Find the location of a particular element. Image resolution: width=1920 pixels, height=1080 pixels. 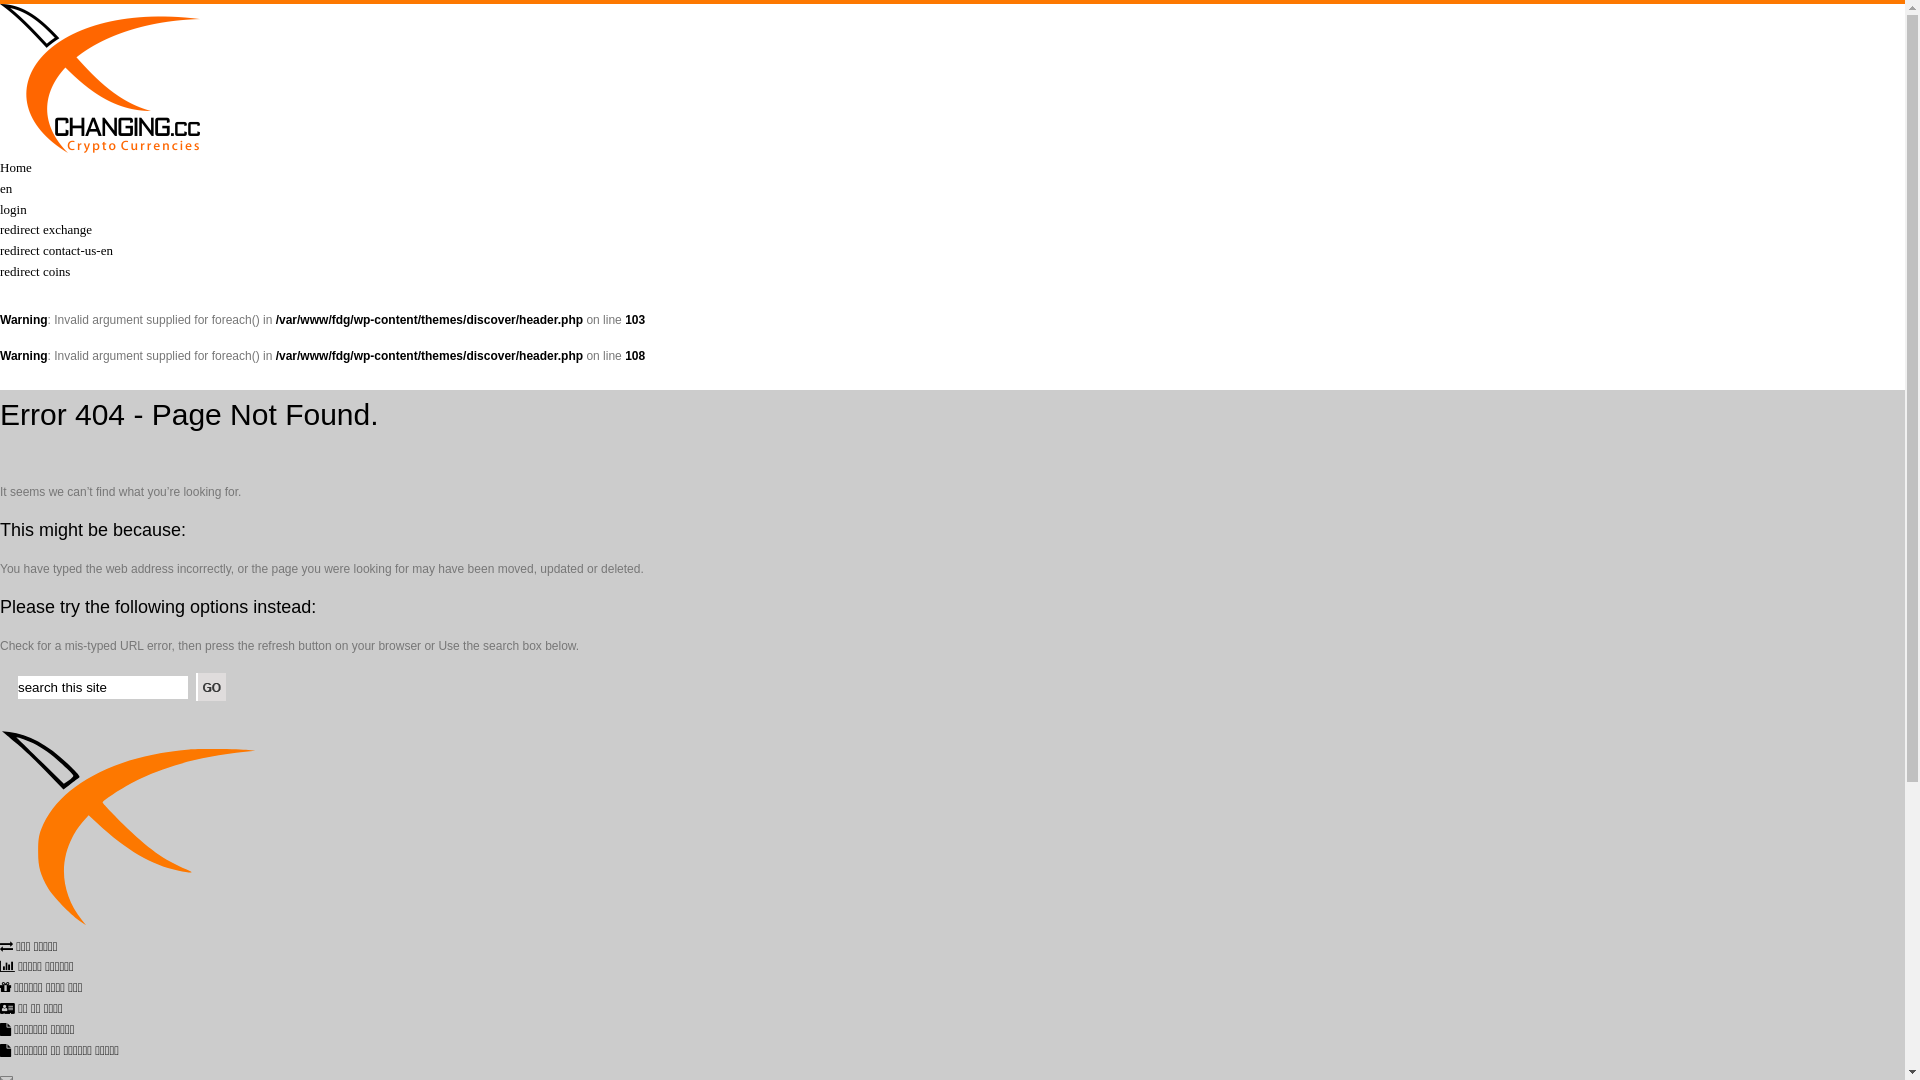

en is located at coordinates (6, 188).